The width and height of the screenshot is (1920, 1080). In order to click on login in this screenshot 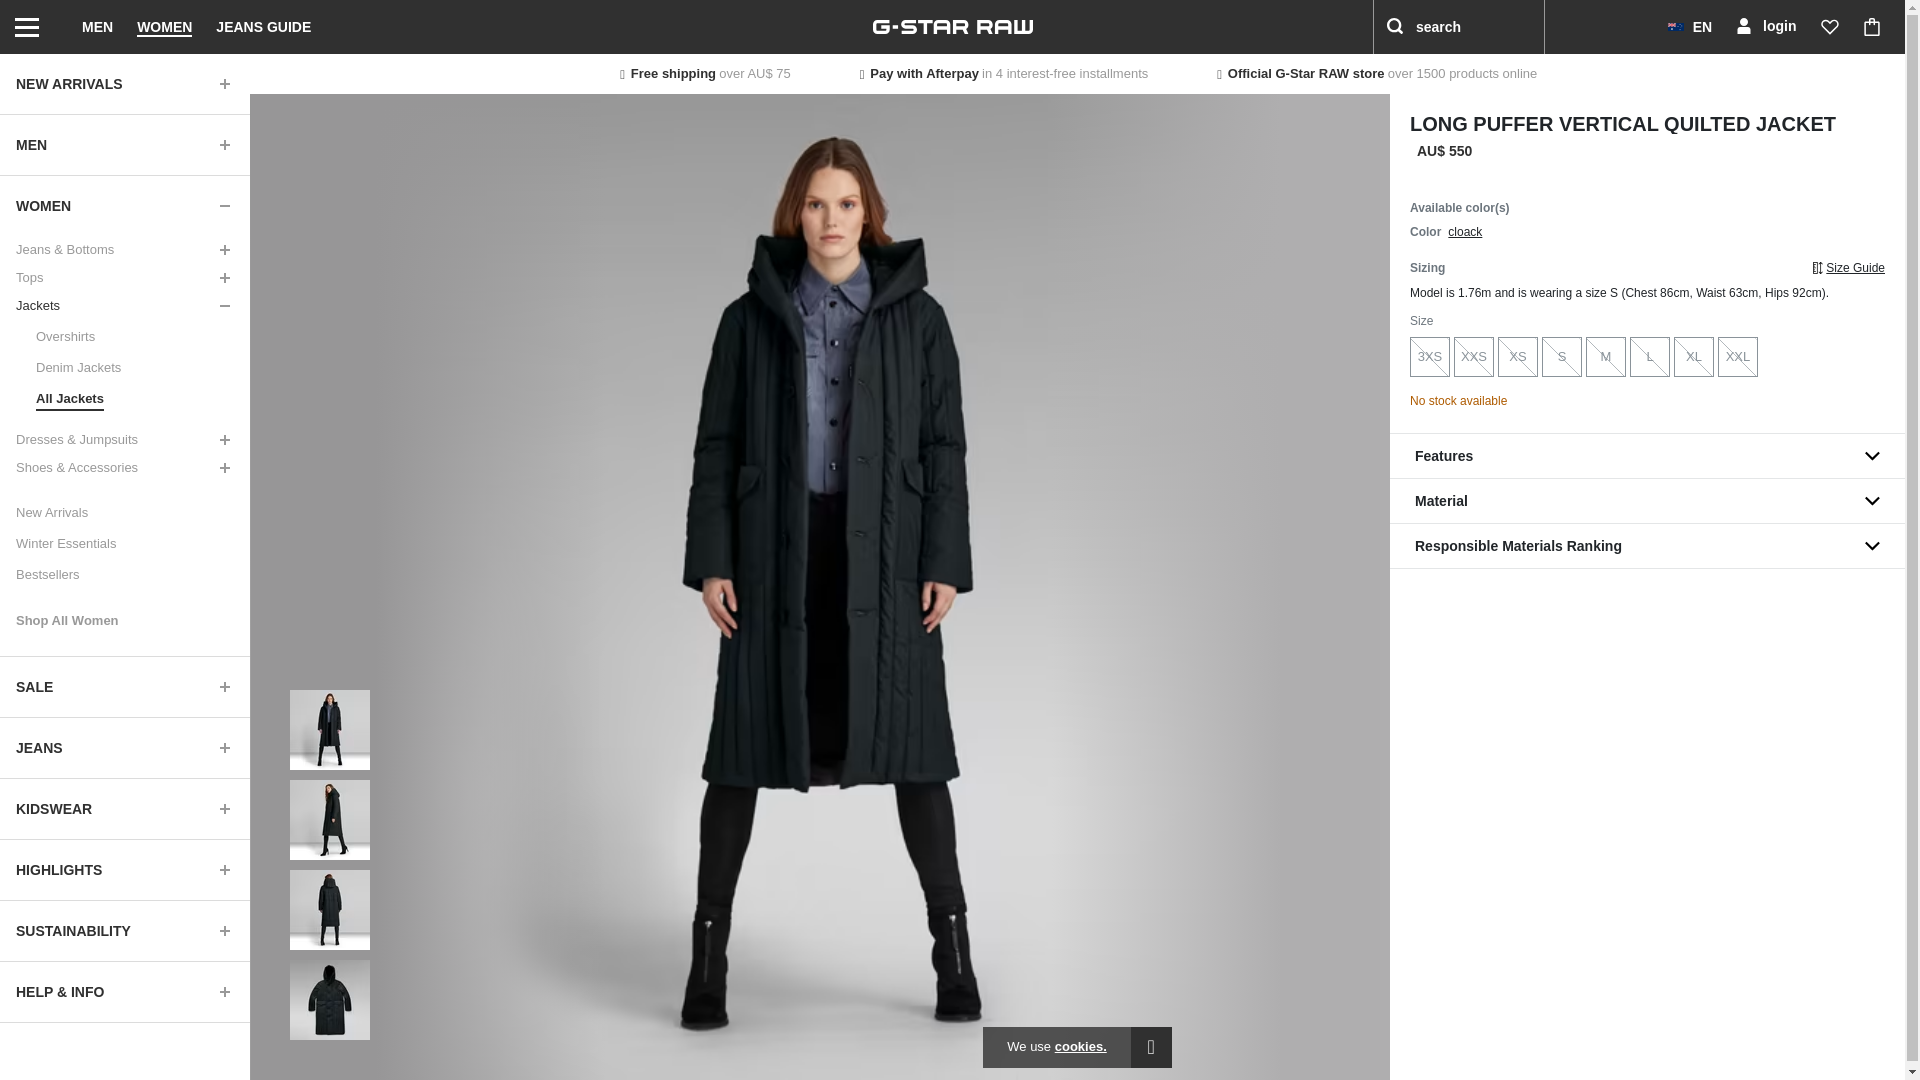, I will do `click(1765, 27)`.